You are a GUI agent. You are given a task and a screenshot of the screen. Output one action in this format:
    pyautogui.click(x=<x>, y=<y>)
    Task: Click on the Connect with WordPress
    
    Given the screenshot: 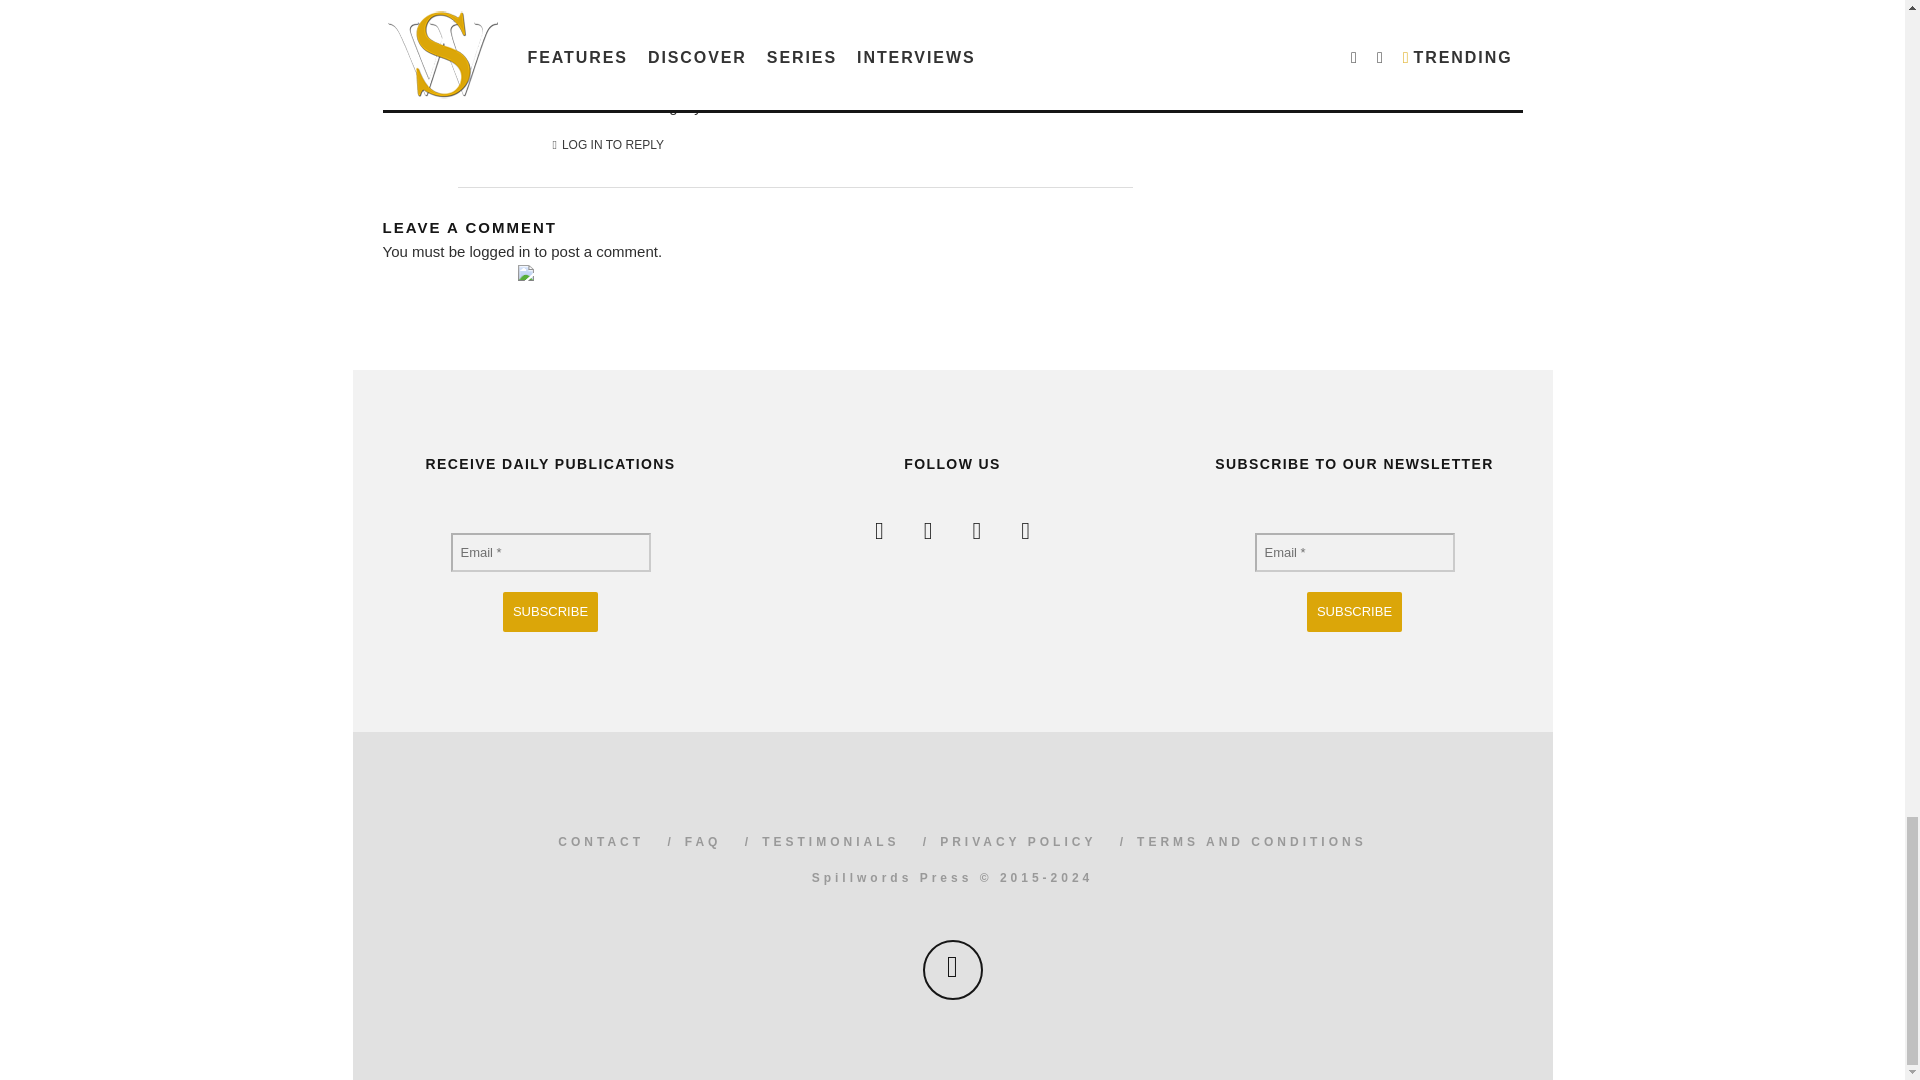 What is the action you would take?
    pyautogui.click(x=562, y=286)
    